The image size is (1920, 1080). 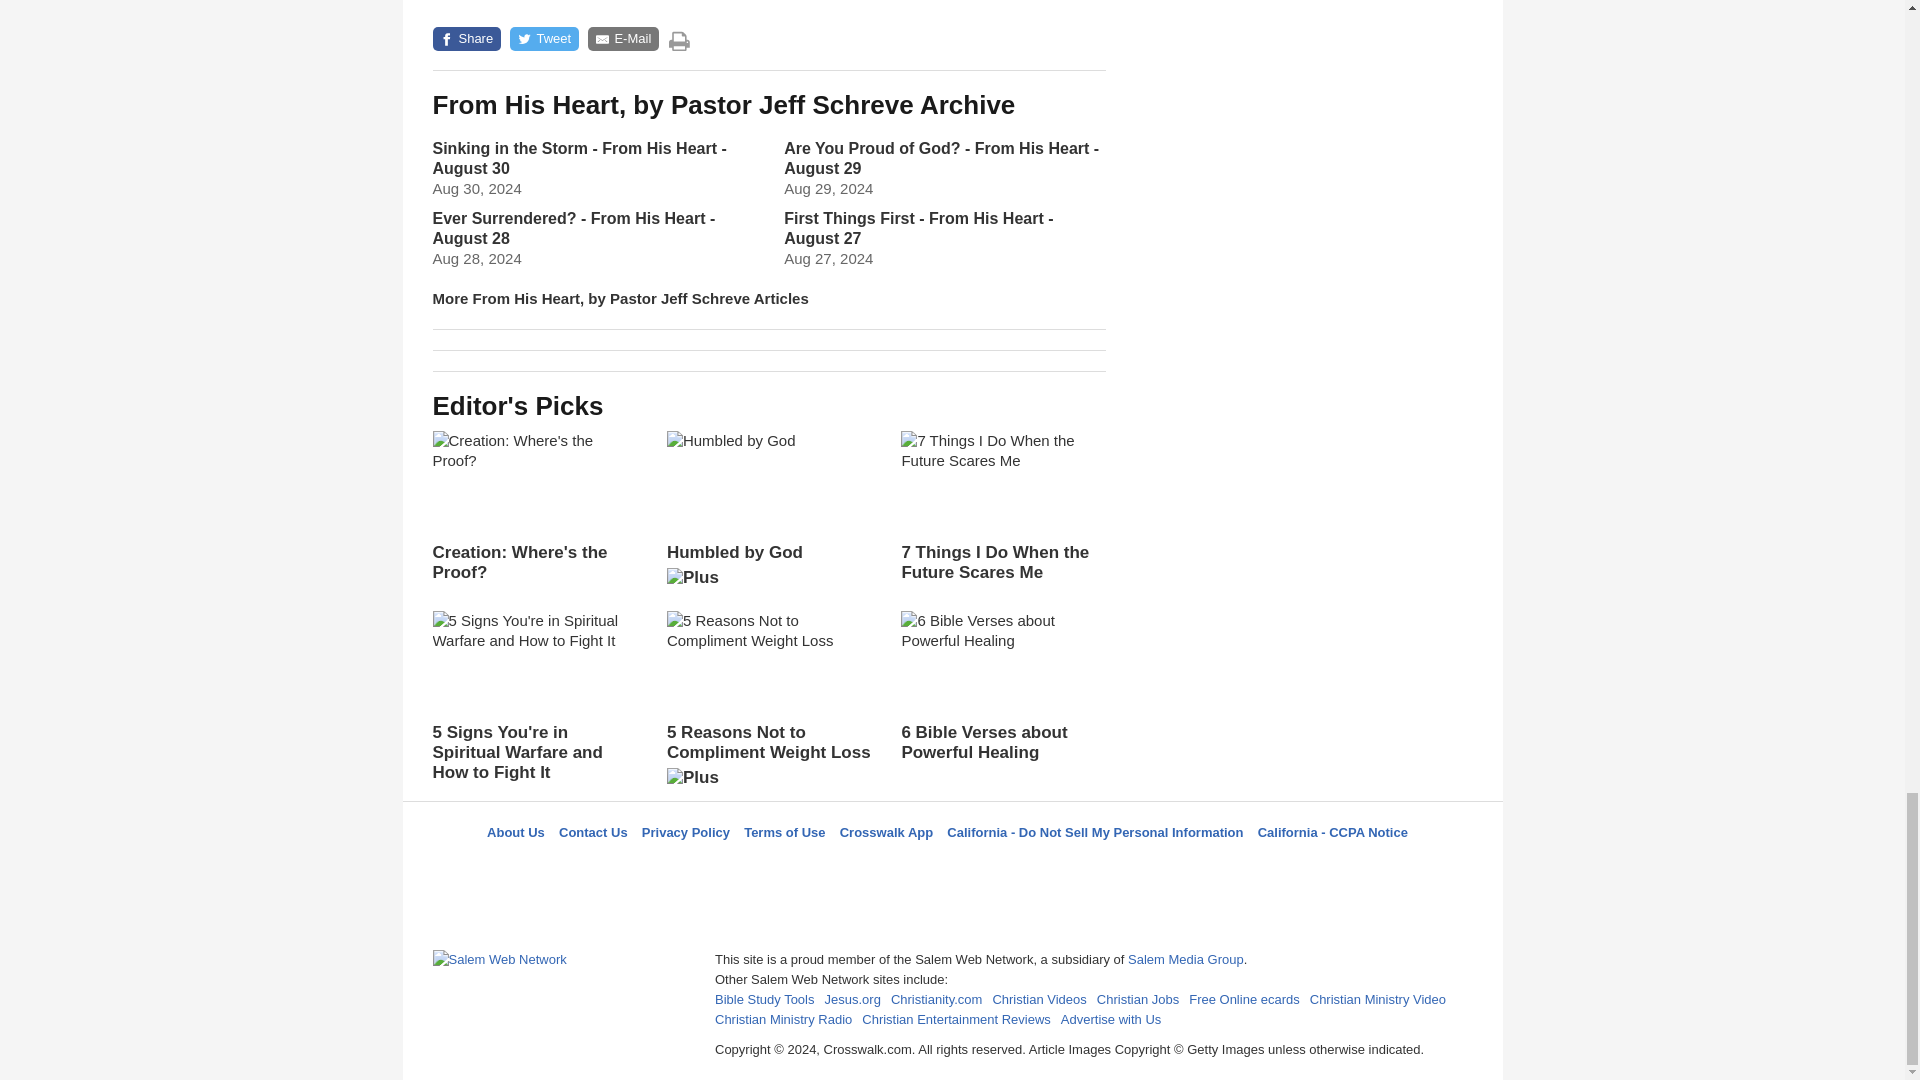 What do you see at coordinates (534, 506) in the screenshot?
I see `Creation: Where's the Proof?` at bounding box center [534, 506].